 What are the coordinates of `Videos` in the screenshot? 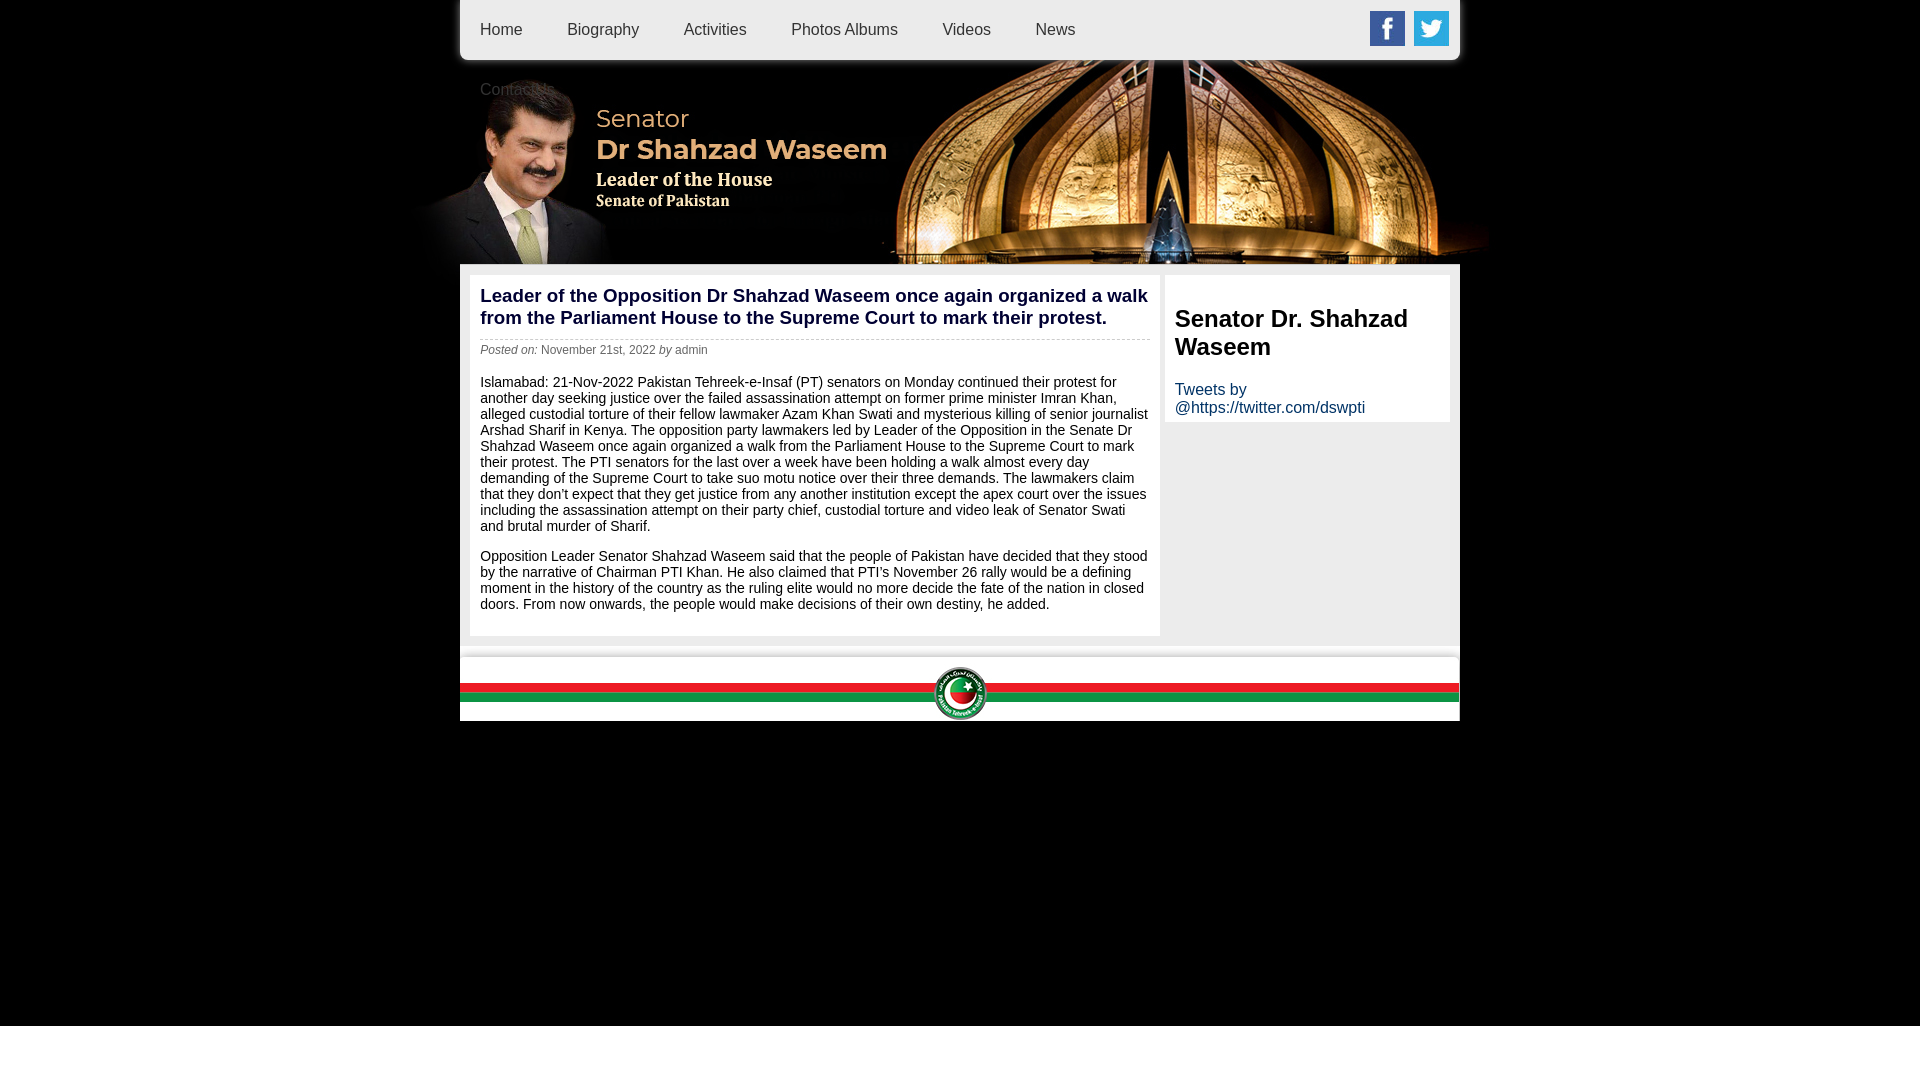 It's located at (966, 28).